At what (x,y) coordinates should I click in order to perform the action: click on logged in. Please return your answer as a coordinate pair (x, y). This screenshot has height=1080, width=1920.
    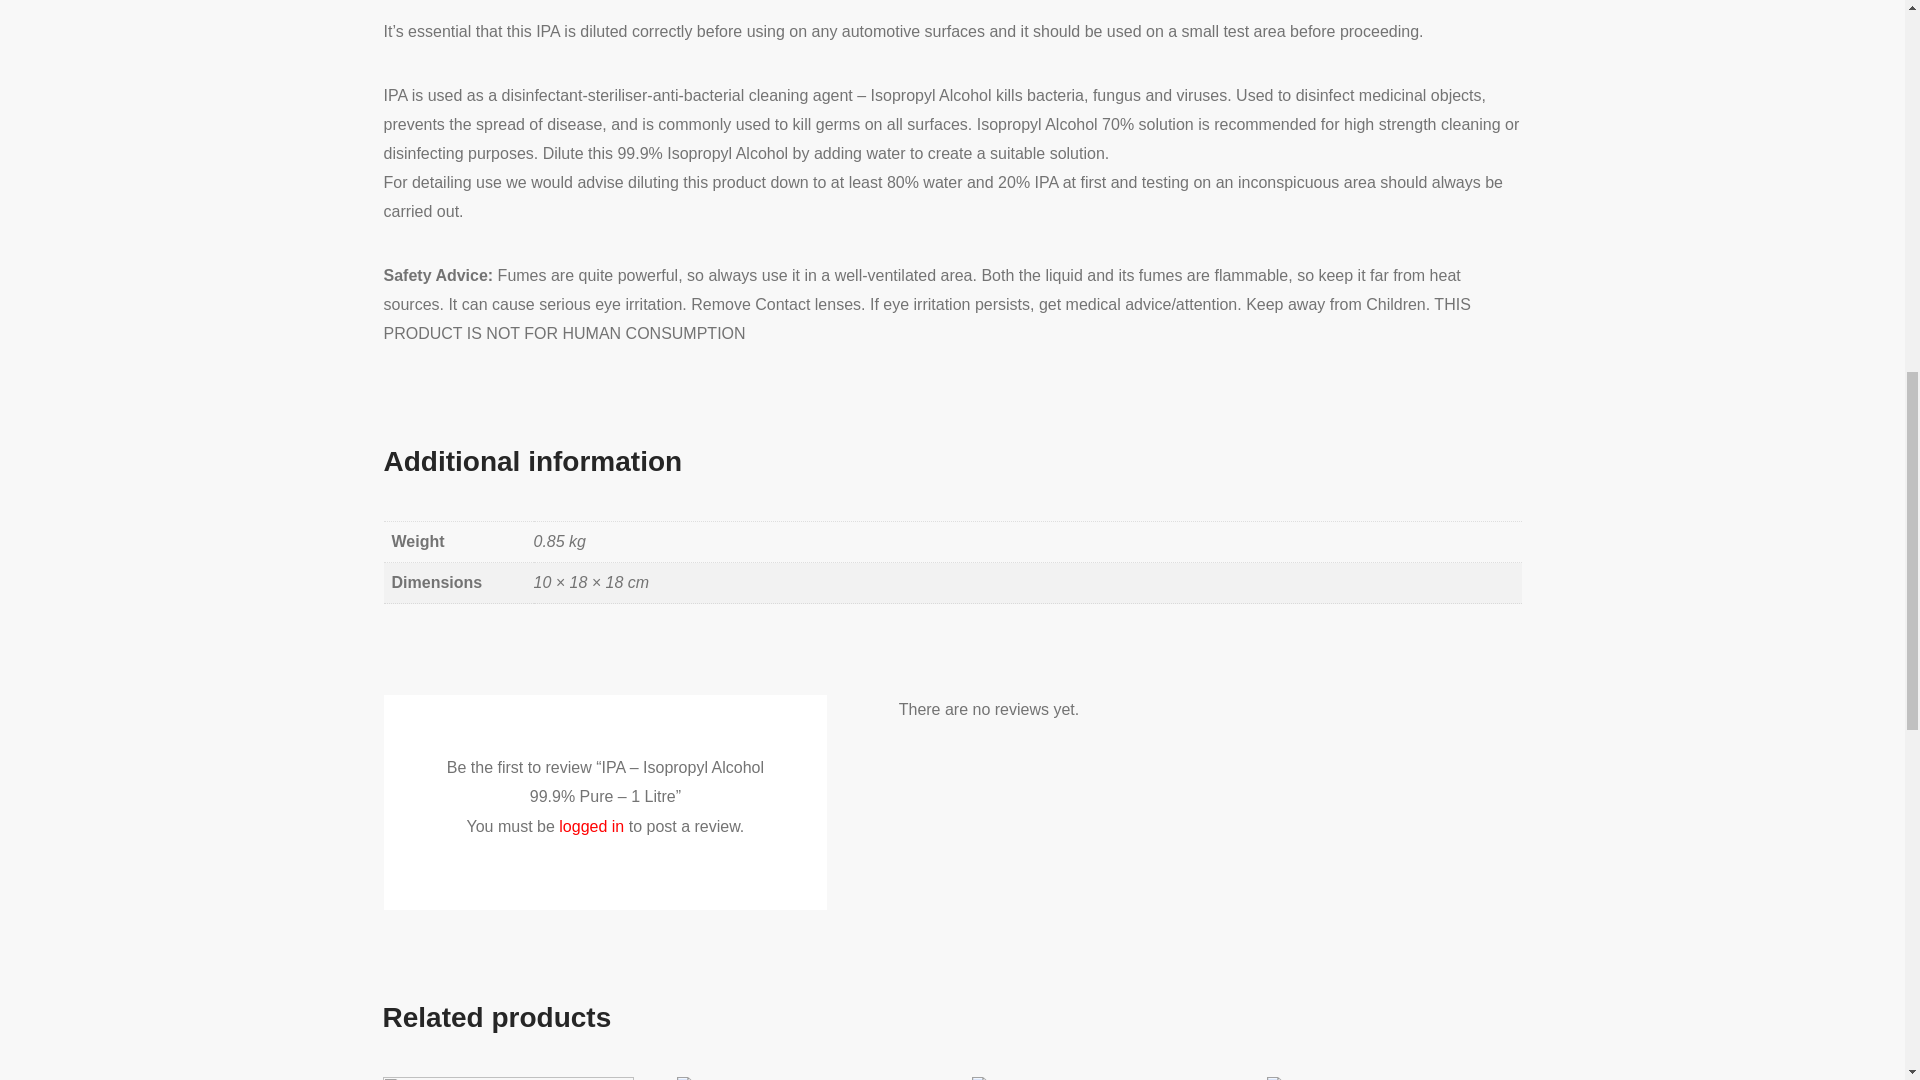
    Looking at the image, I should click on (591, 826).